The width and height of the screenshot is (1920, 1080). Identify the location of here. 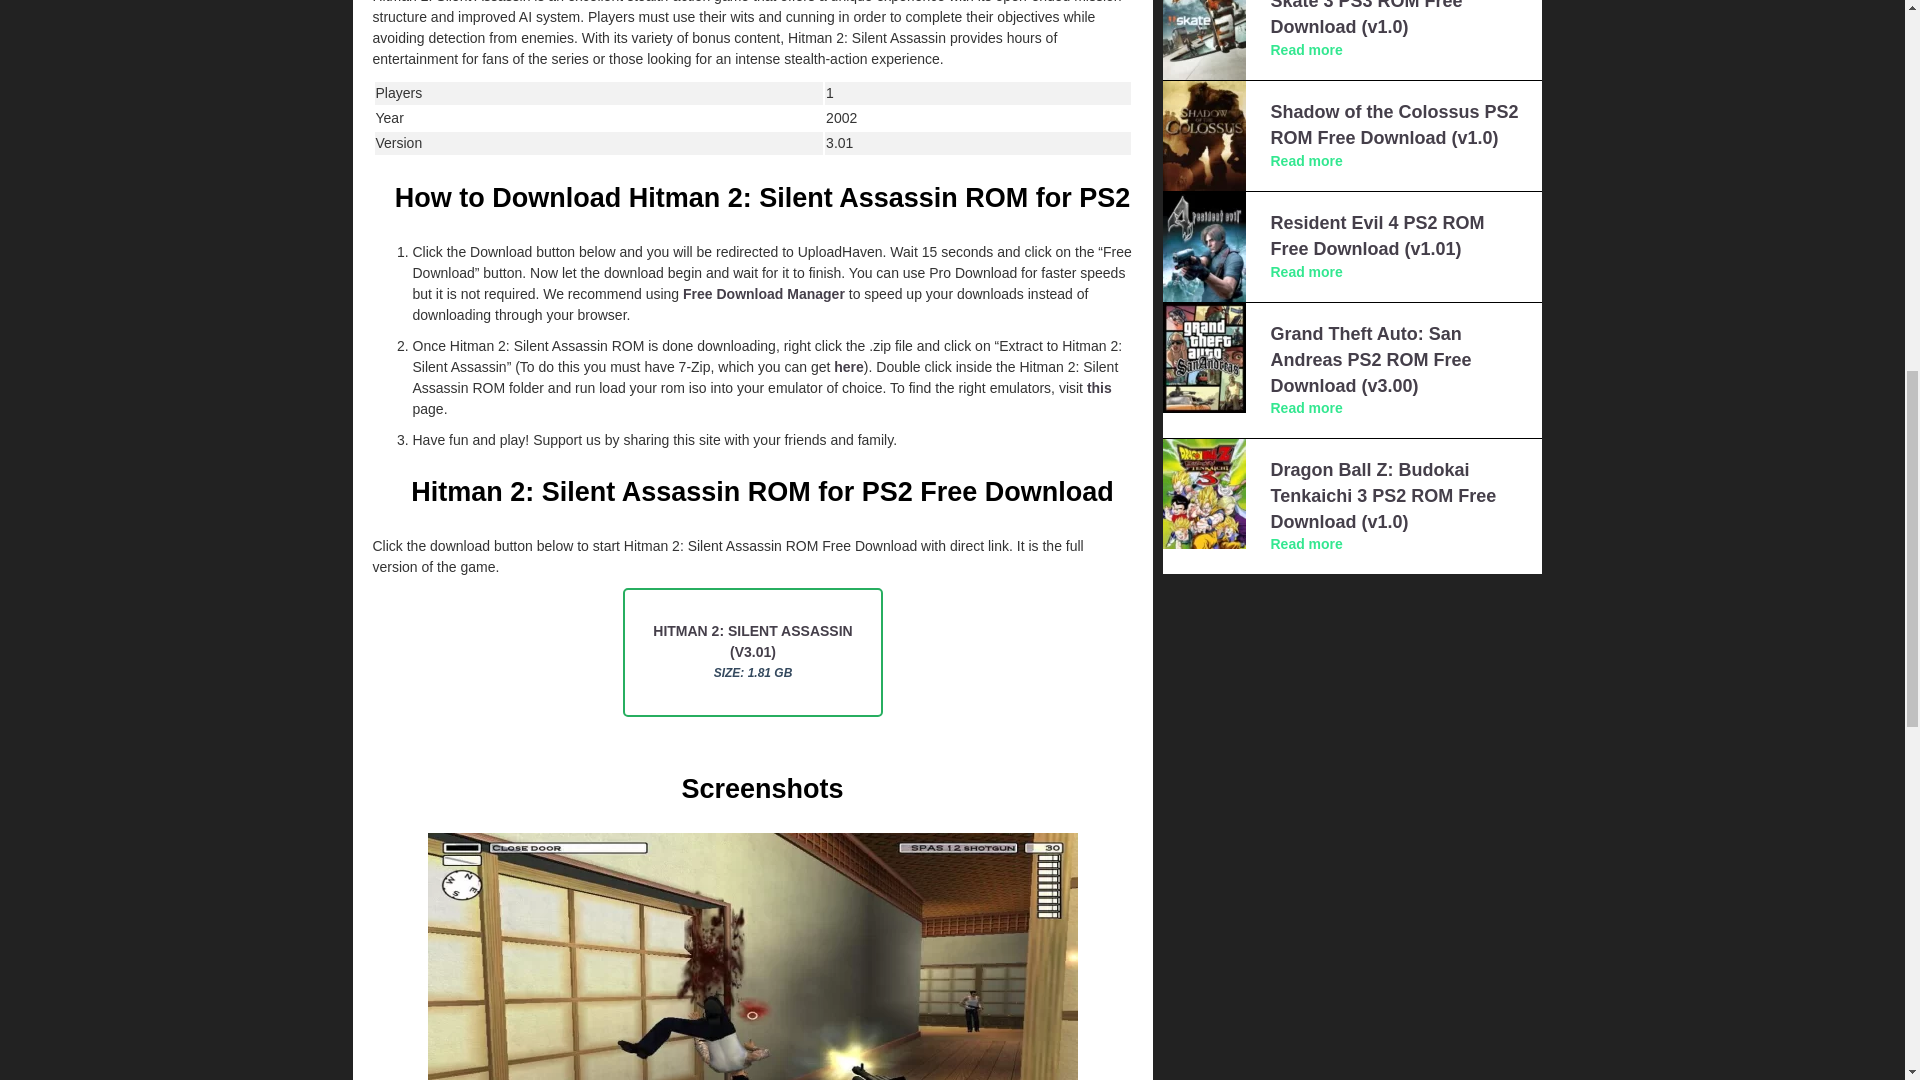
(848, 366).